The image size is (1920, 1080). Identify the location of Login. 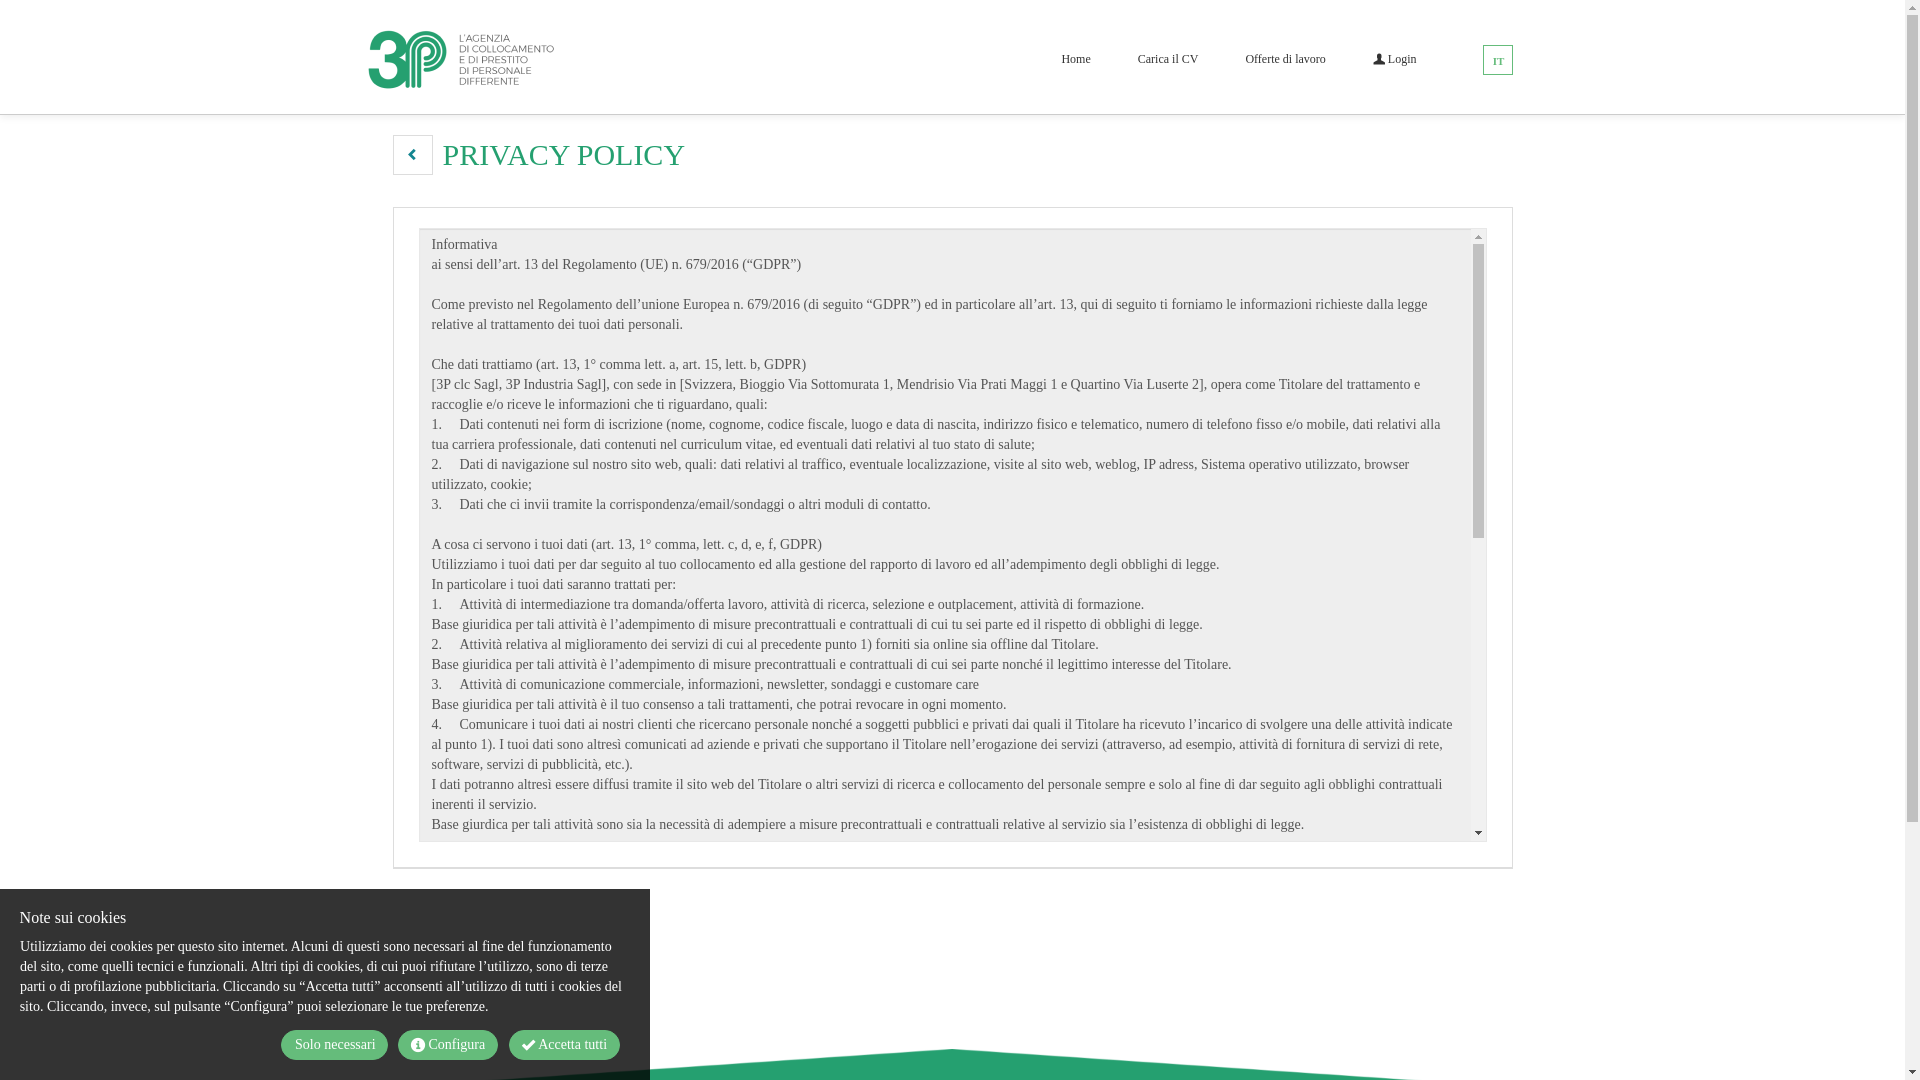
(1395, 59).